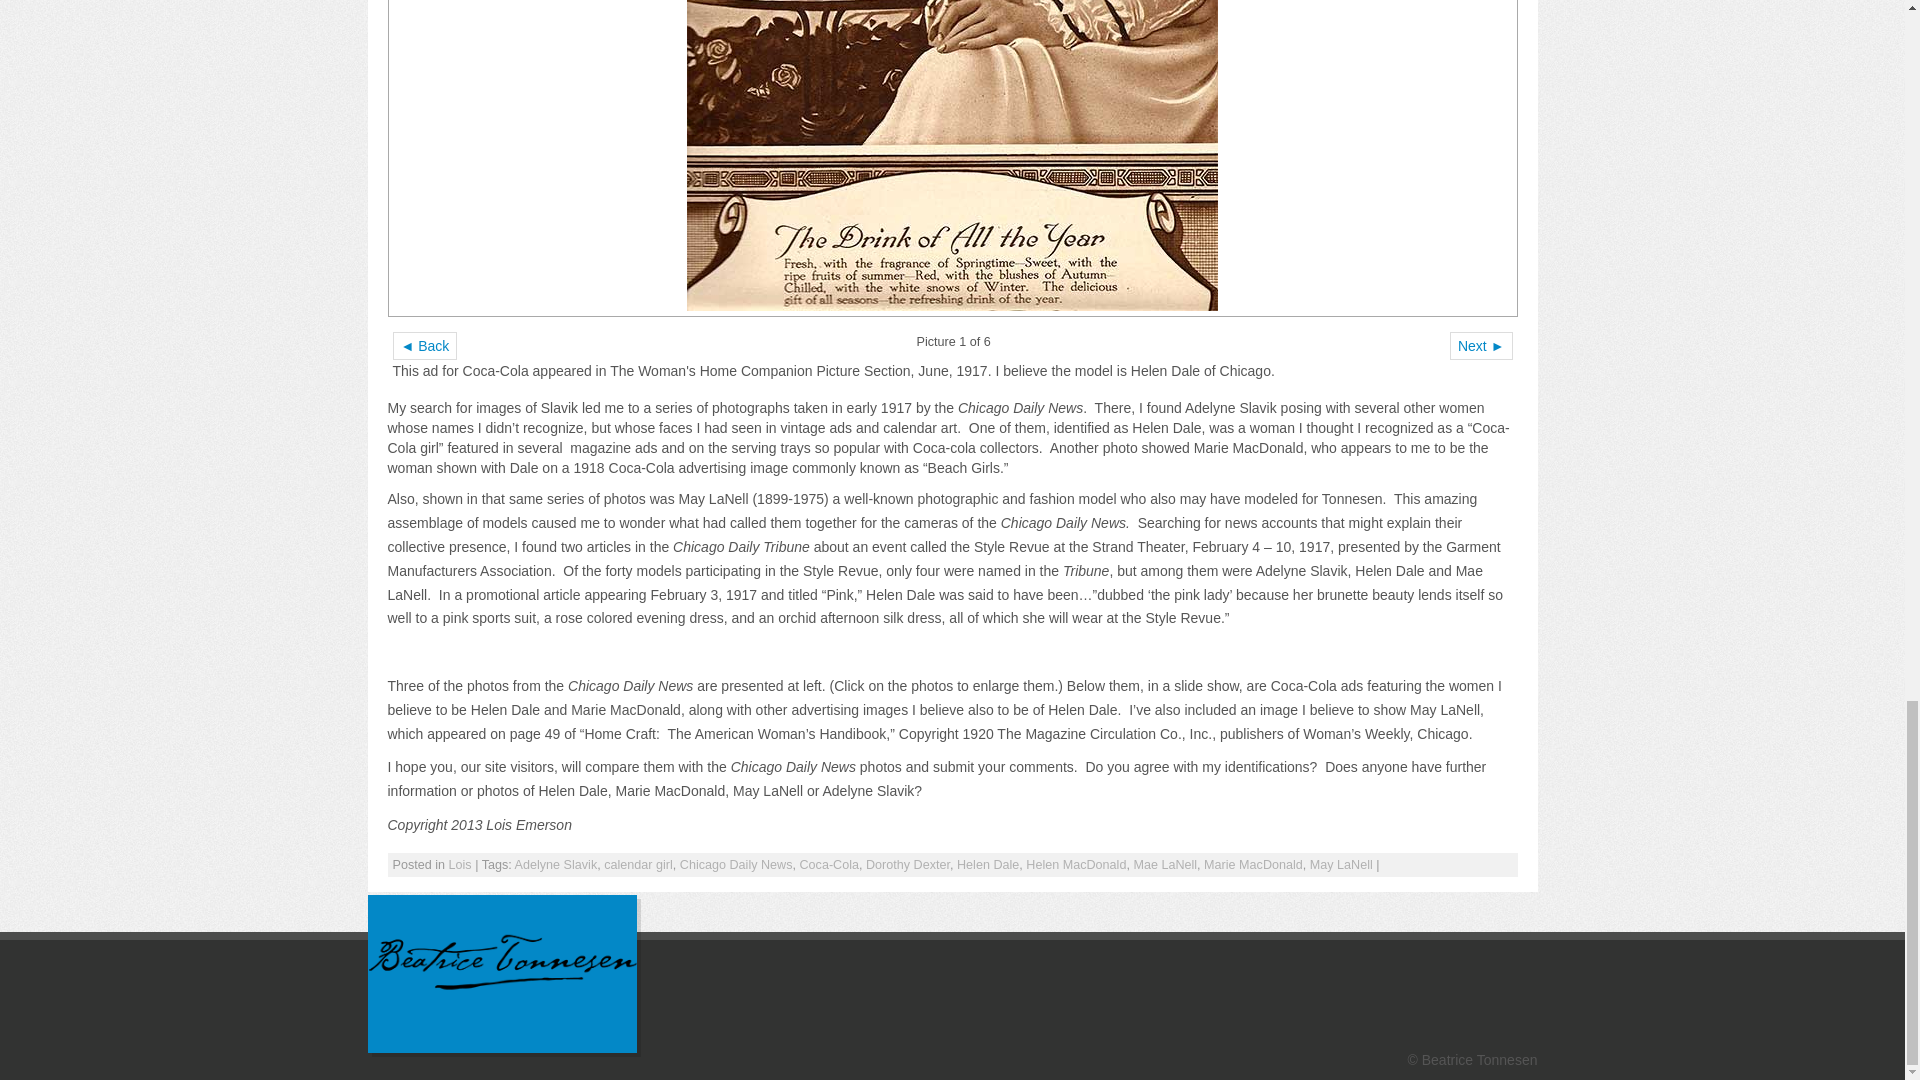  Describe the element at coordinates (460, 864) in the screenshot. I see `Lois` at that location.